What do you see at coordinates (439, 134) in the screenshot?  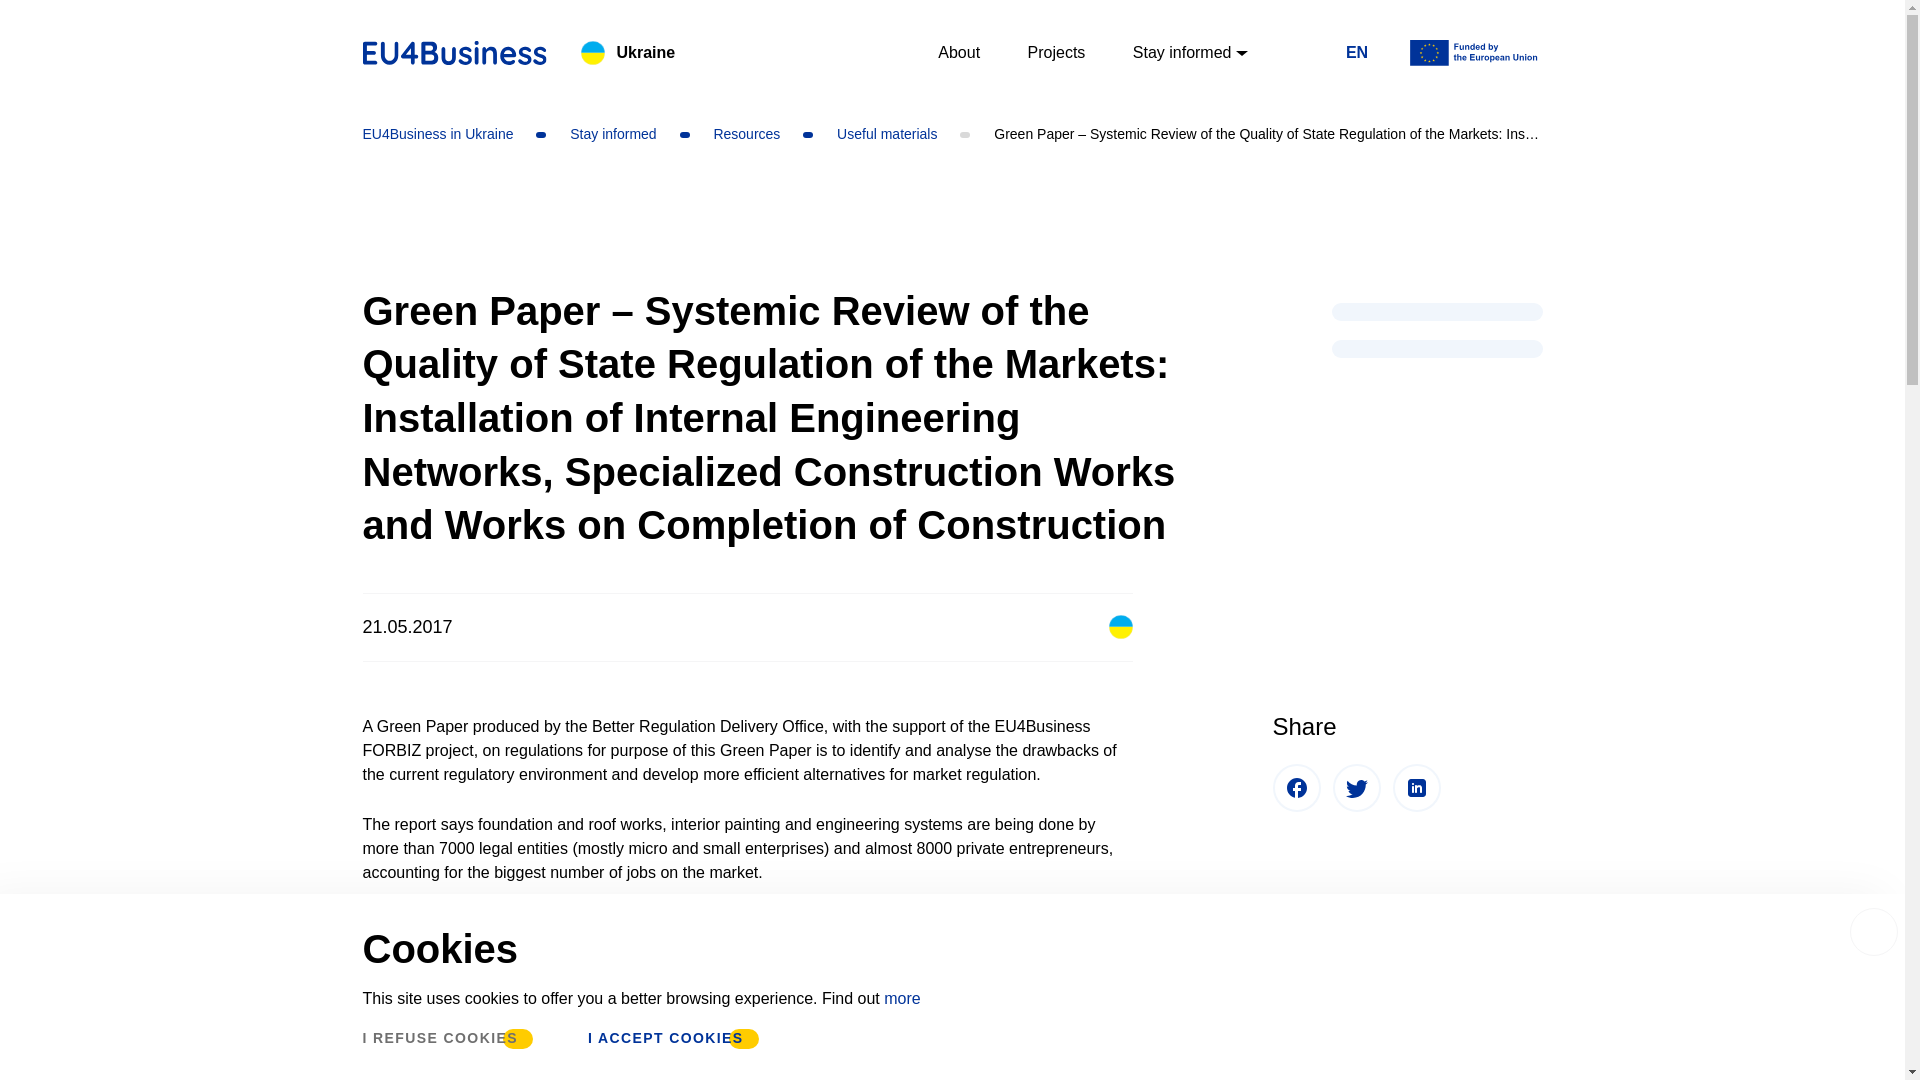 I see `EU4Business in Ukraine` at bounding box center [439, 134].